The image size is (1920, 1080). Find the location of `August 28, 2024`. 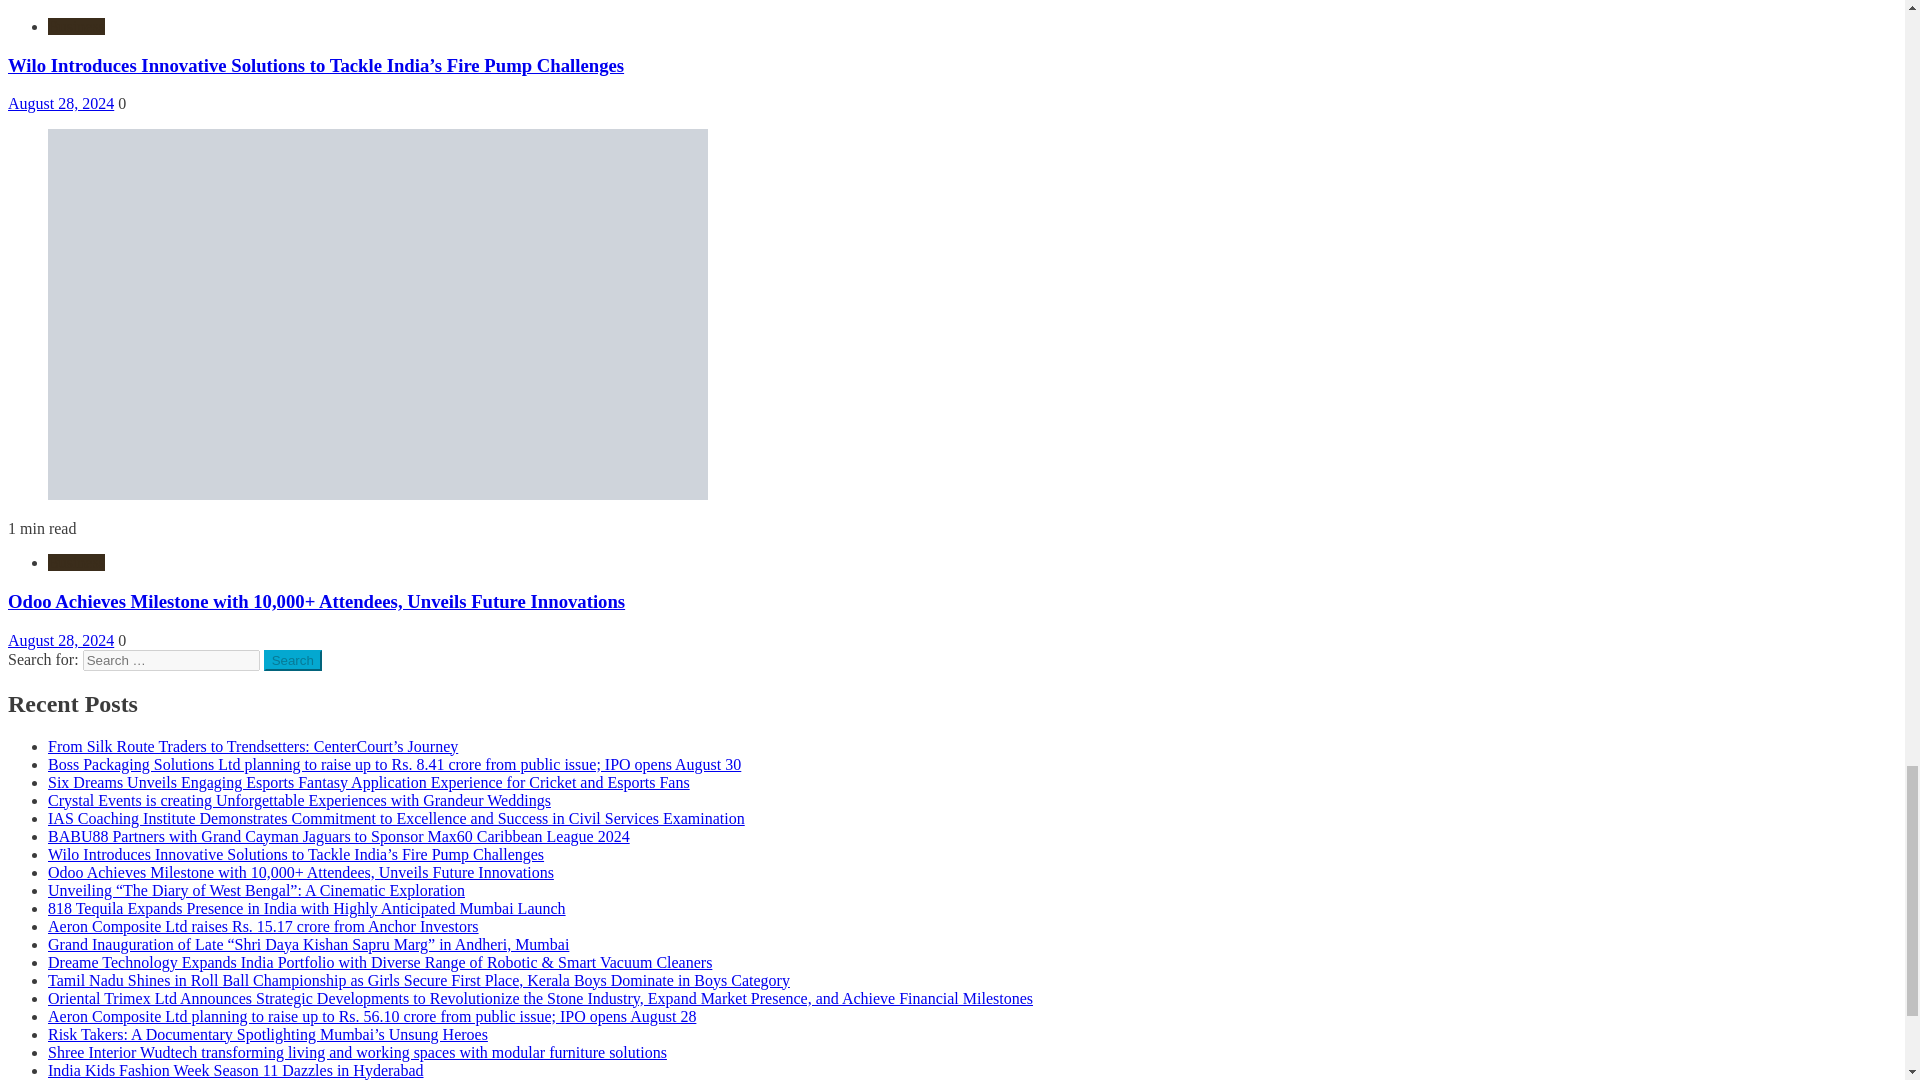

August 28, 2024 is located at coordinates (60, 640).